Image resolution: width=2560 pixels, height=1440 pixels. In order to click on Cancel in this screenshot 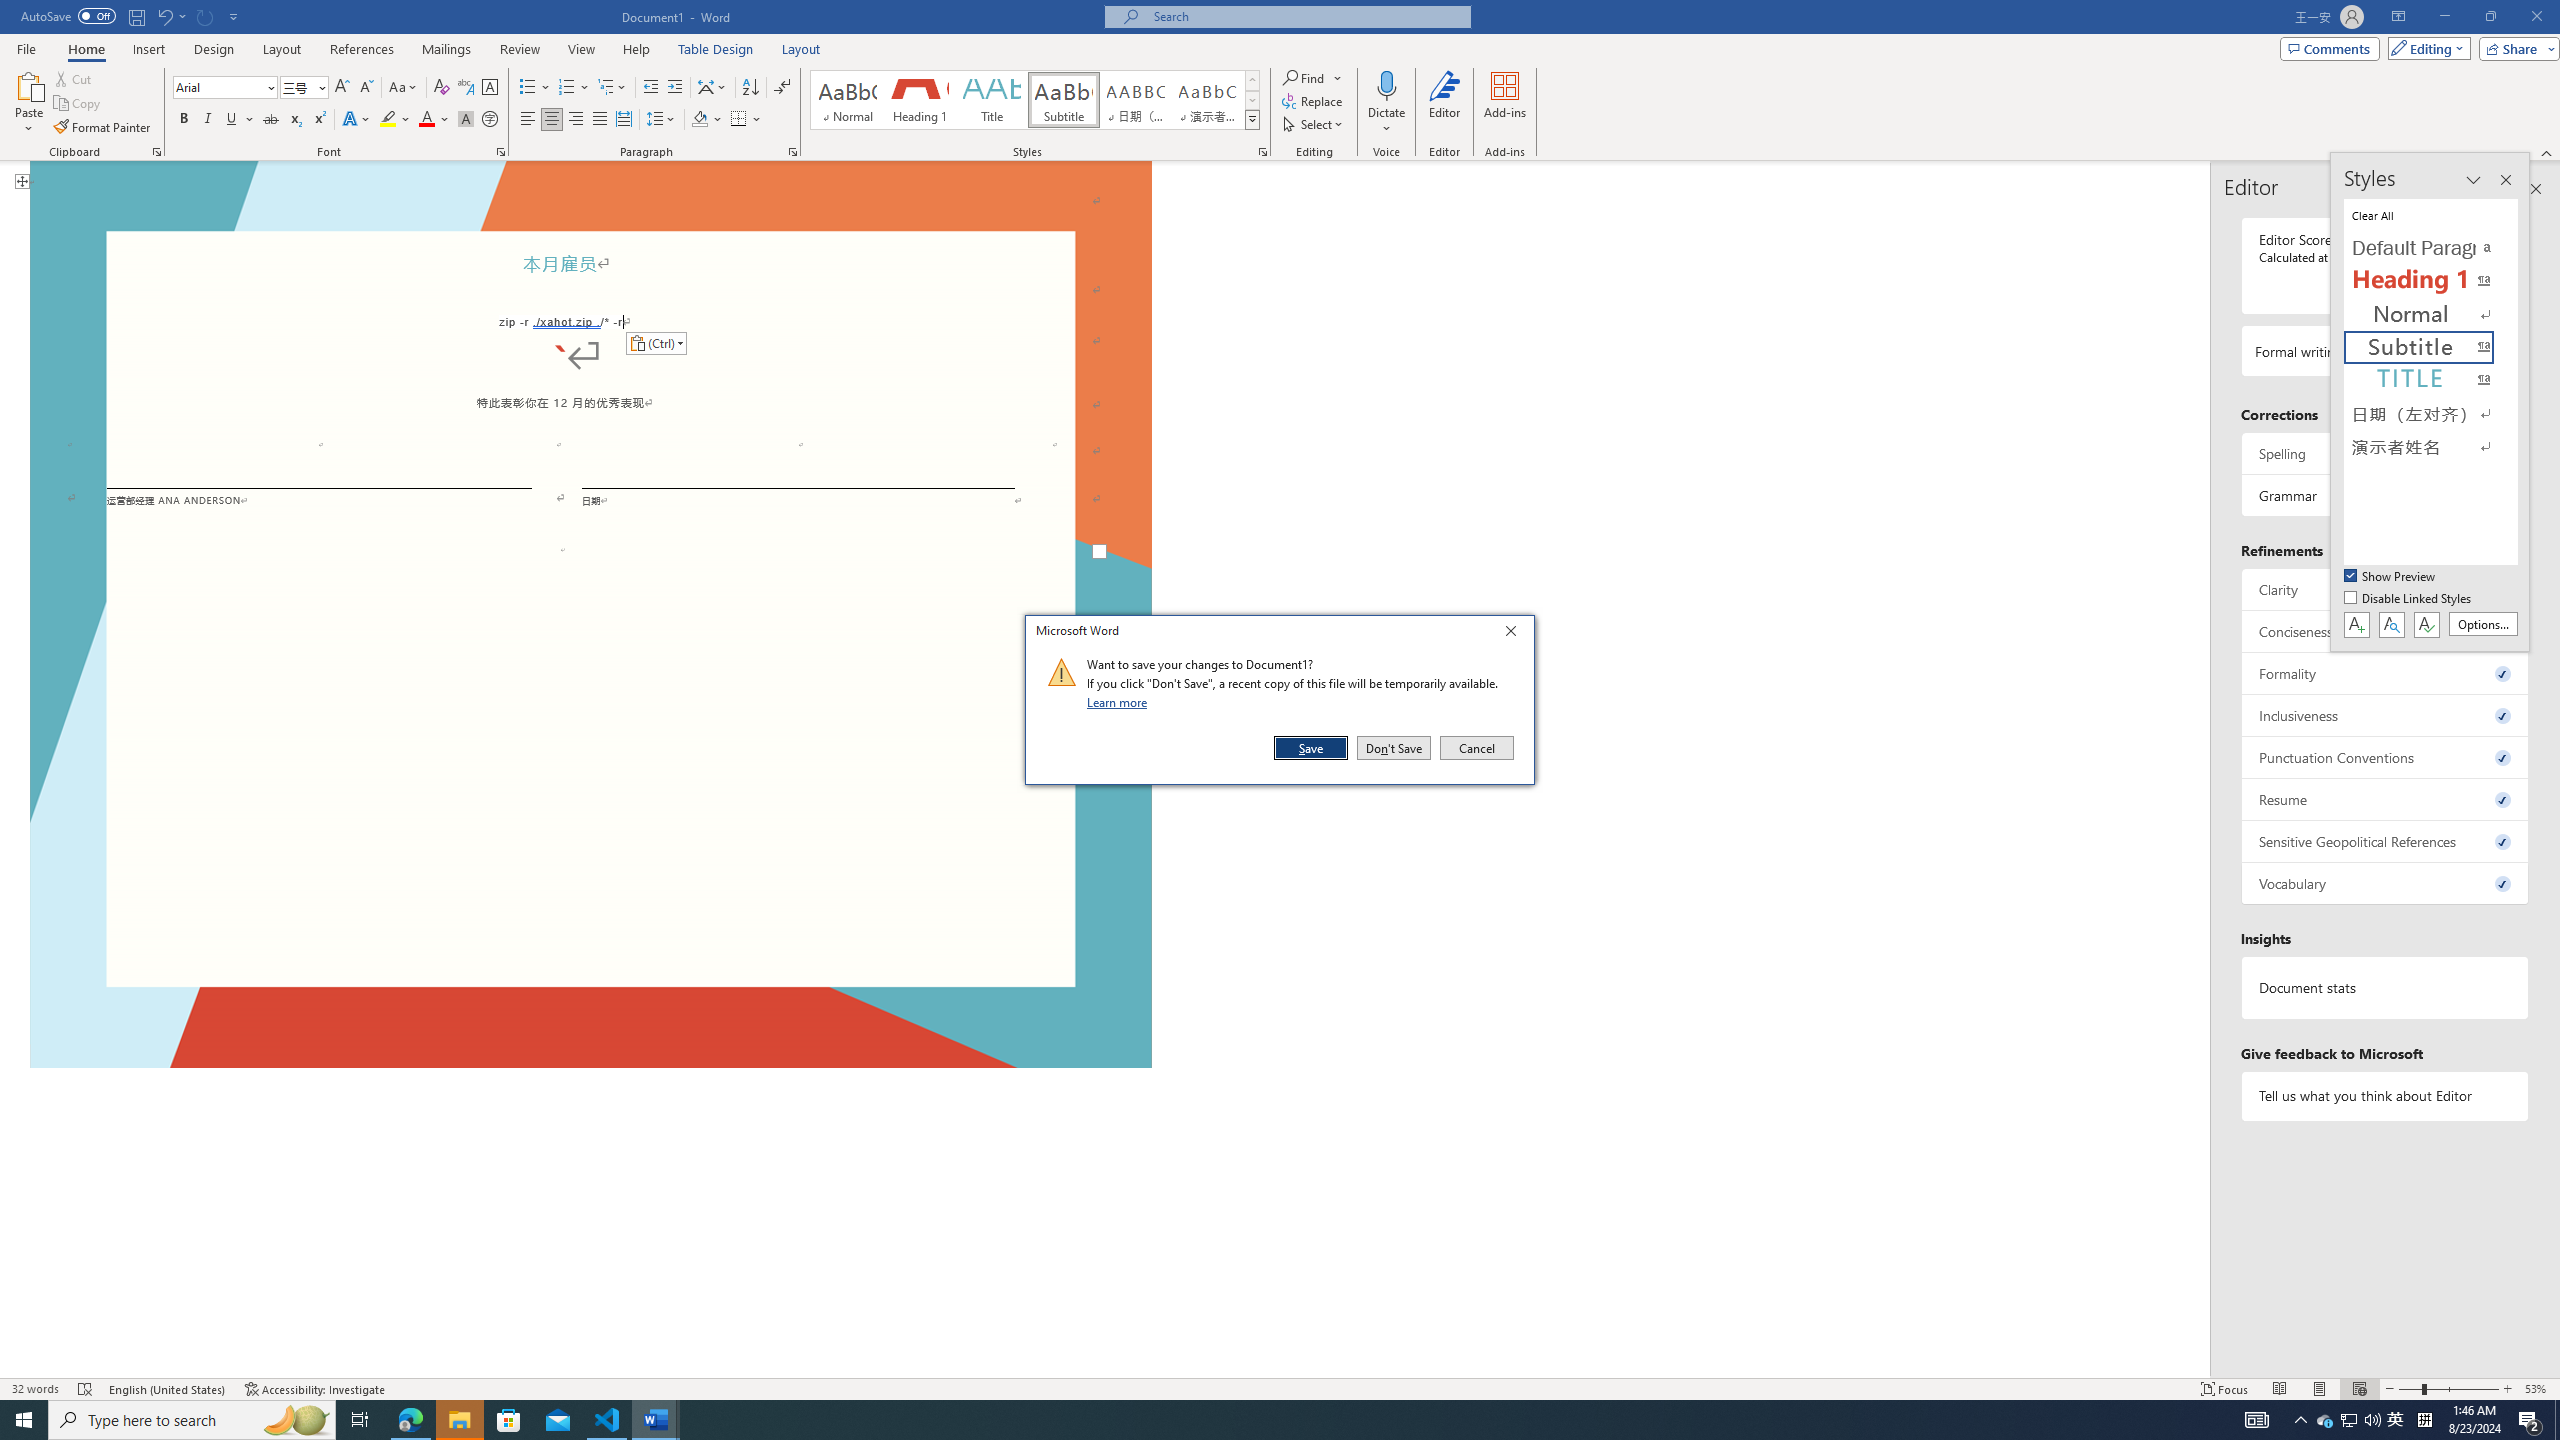, I will do `click(1475, 748)`.